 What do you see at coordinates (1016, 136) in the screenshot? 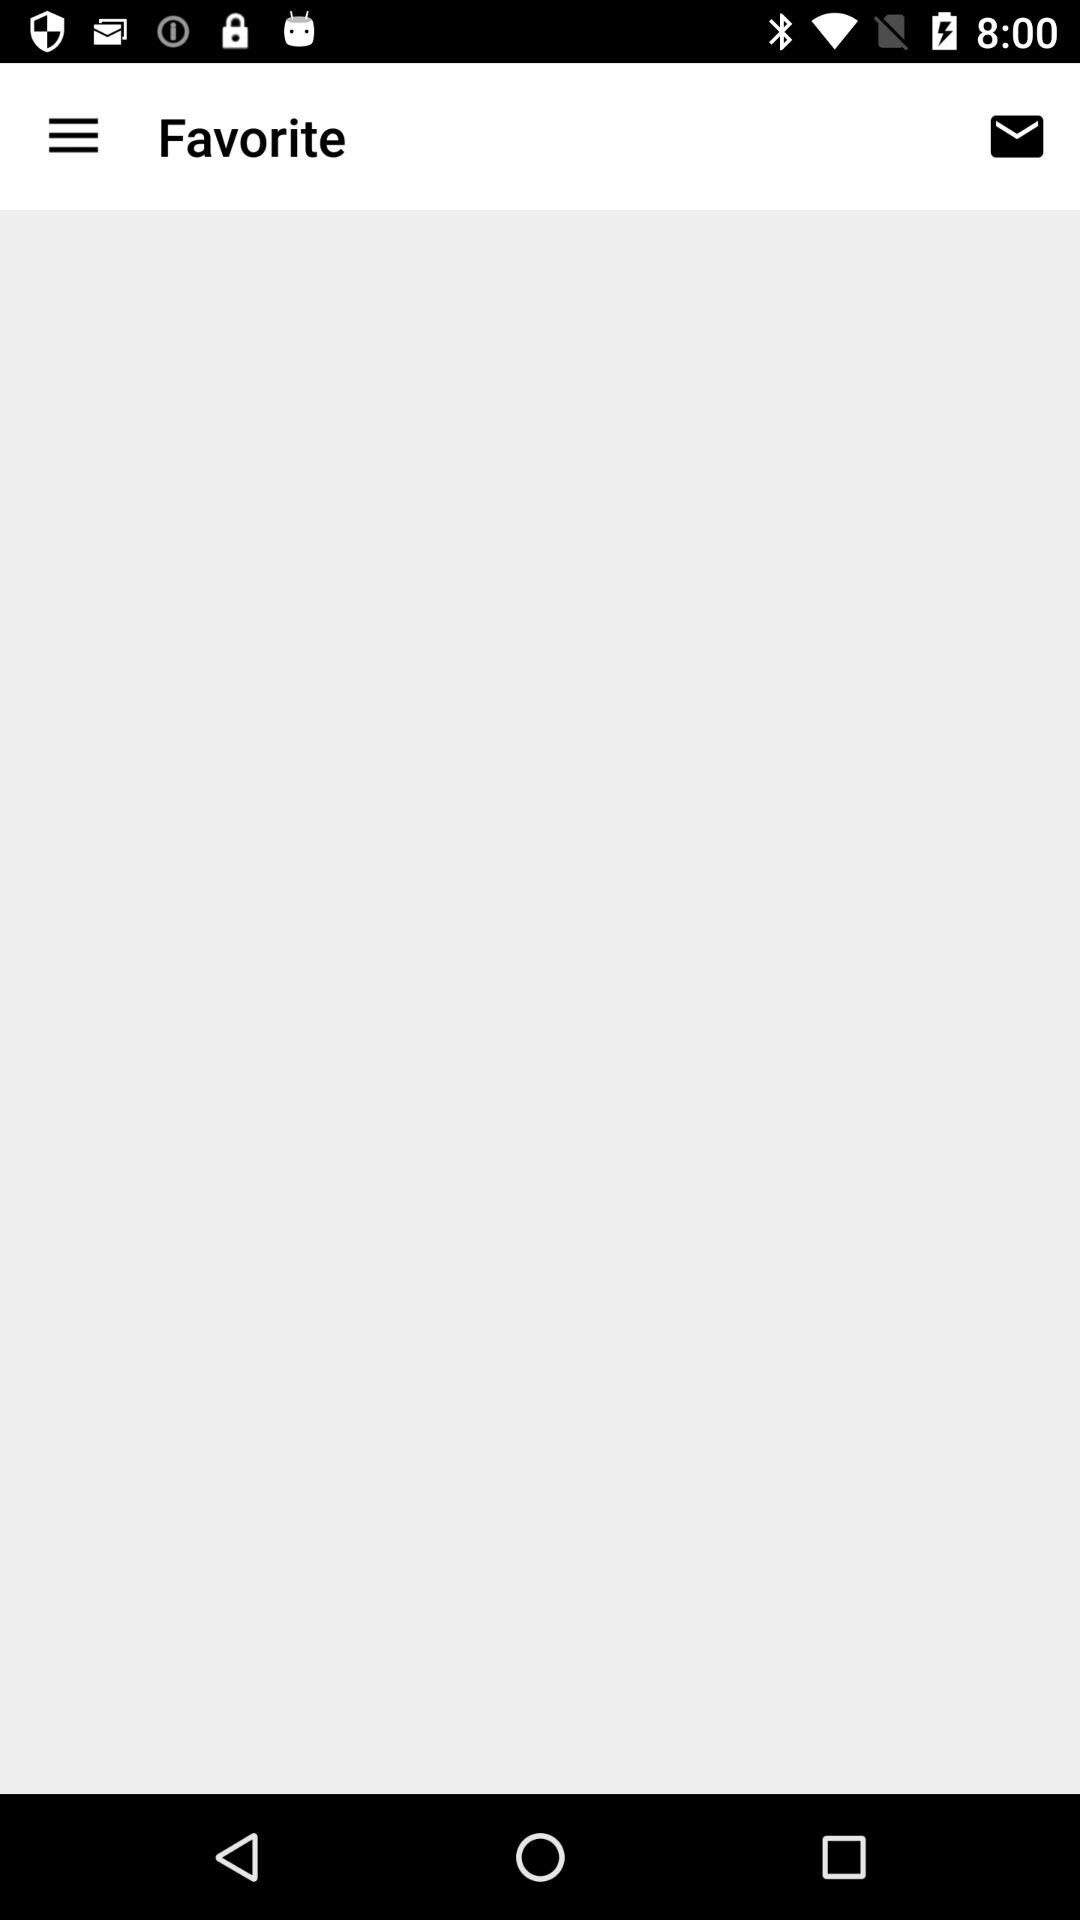
I see `click icon next to favorite` at bounding box center [1016, 136].